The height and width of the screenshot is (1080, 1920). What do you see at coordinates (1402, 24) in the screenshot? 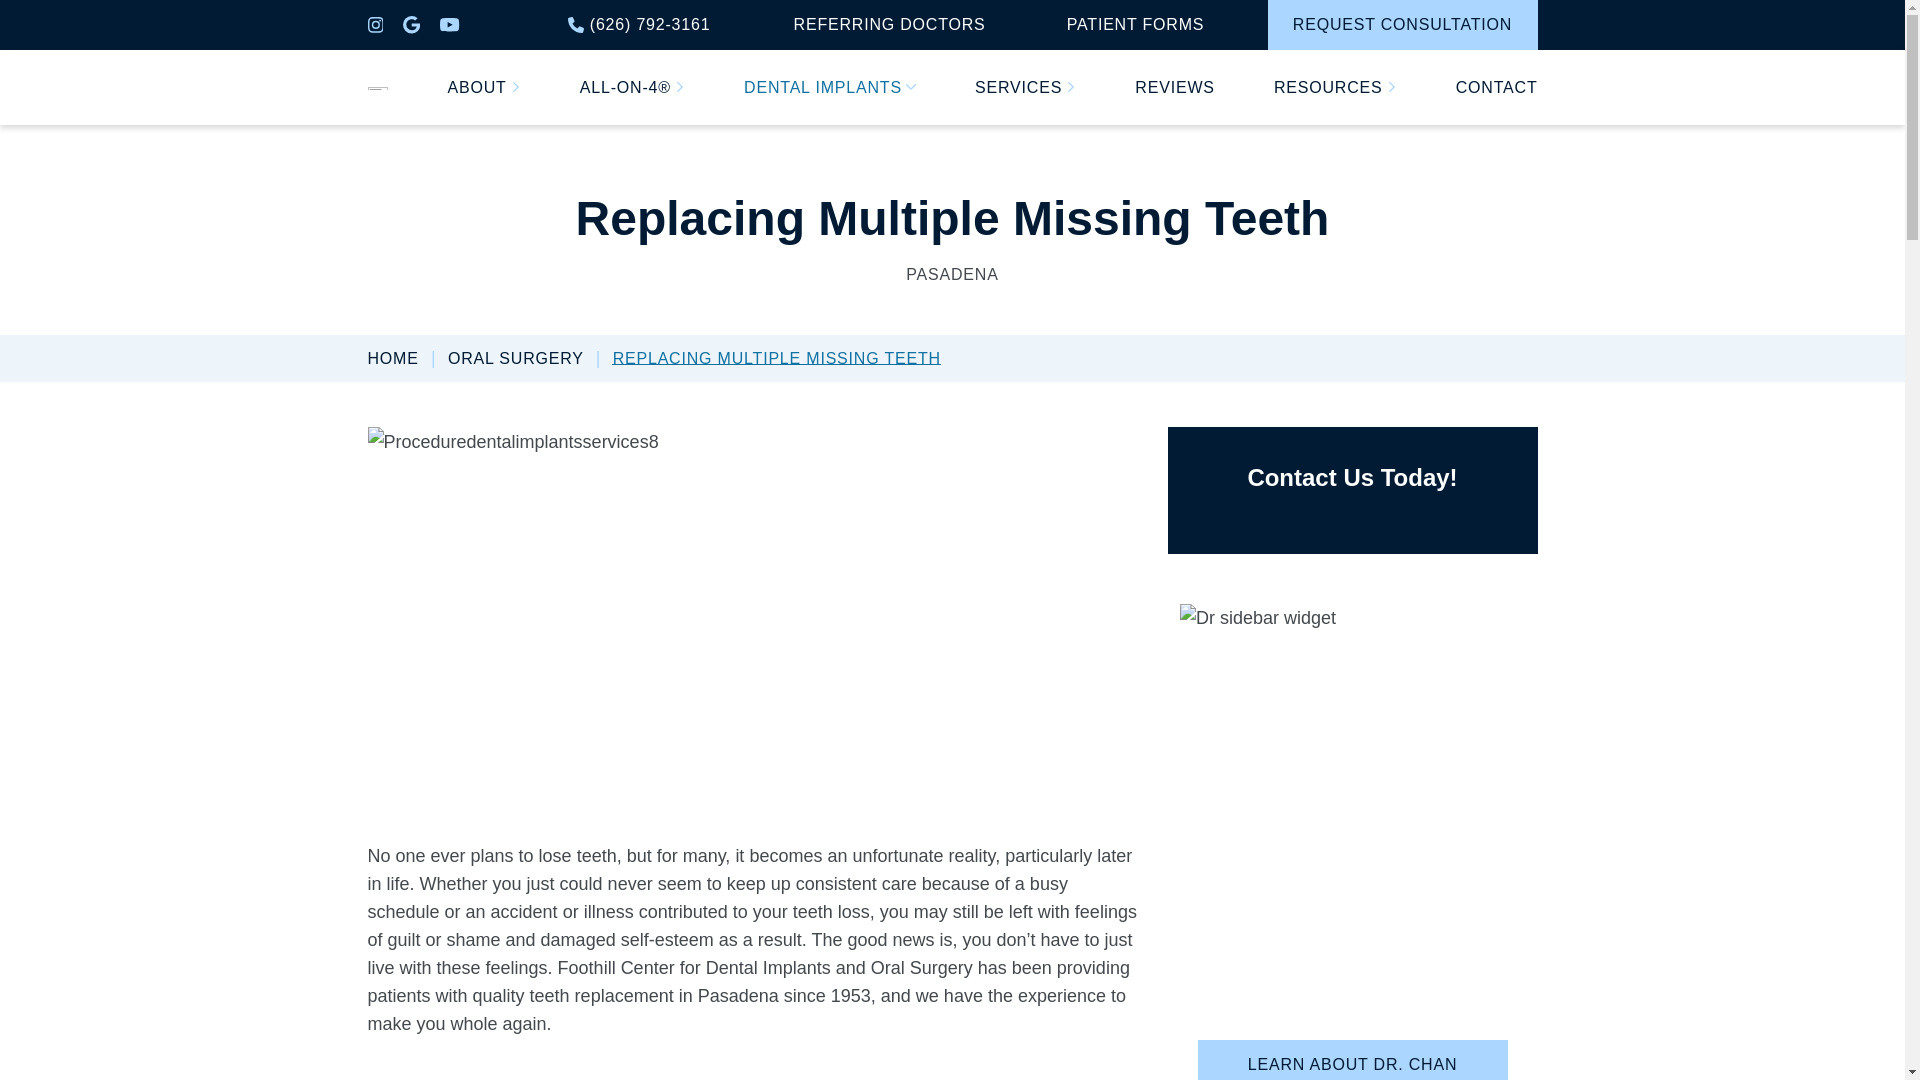
I see `REQUEST CONSULTATION` at bounding box center [1402, 24].